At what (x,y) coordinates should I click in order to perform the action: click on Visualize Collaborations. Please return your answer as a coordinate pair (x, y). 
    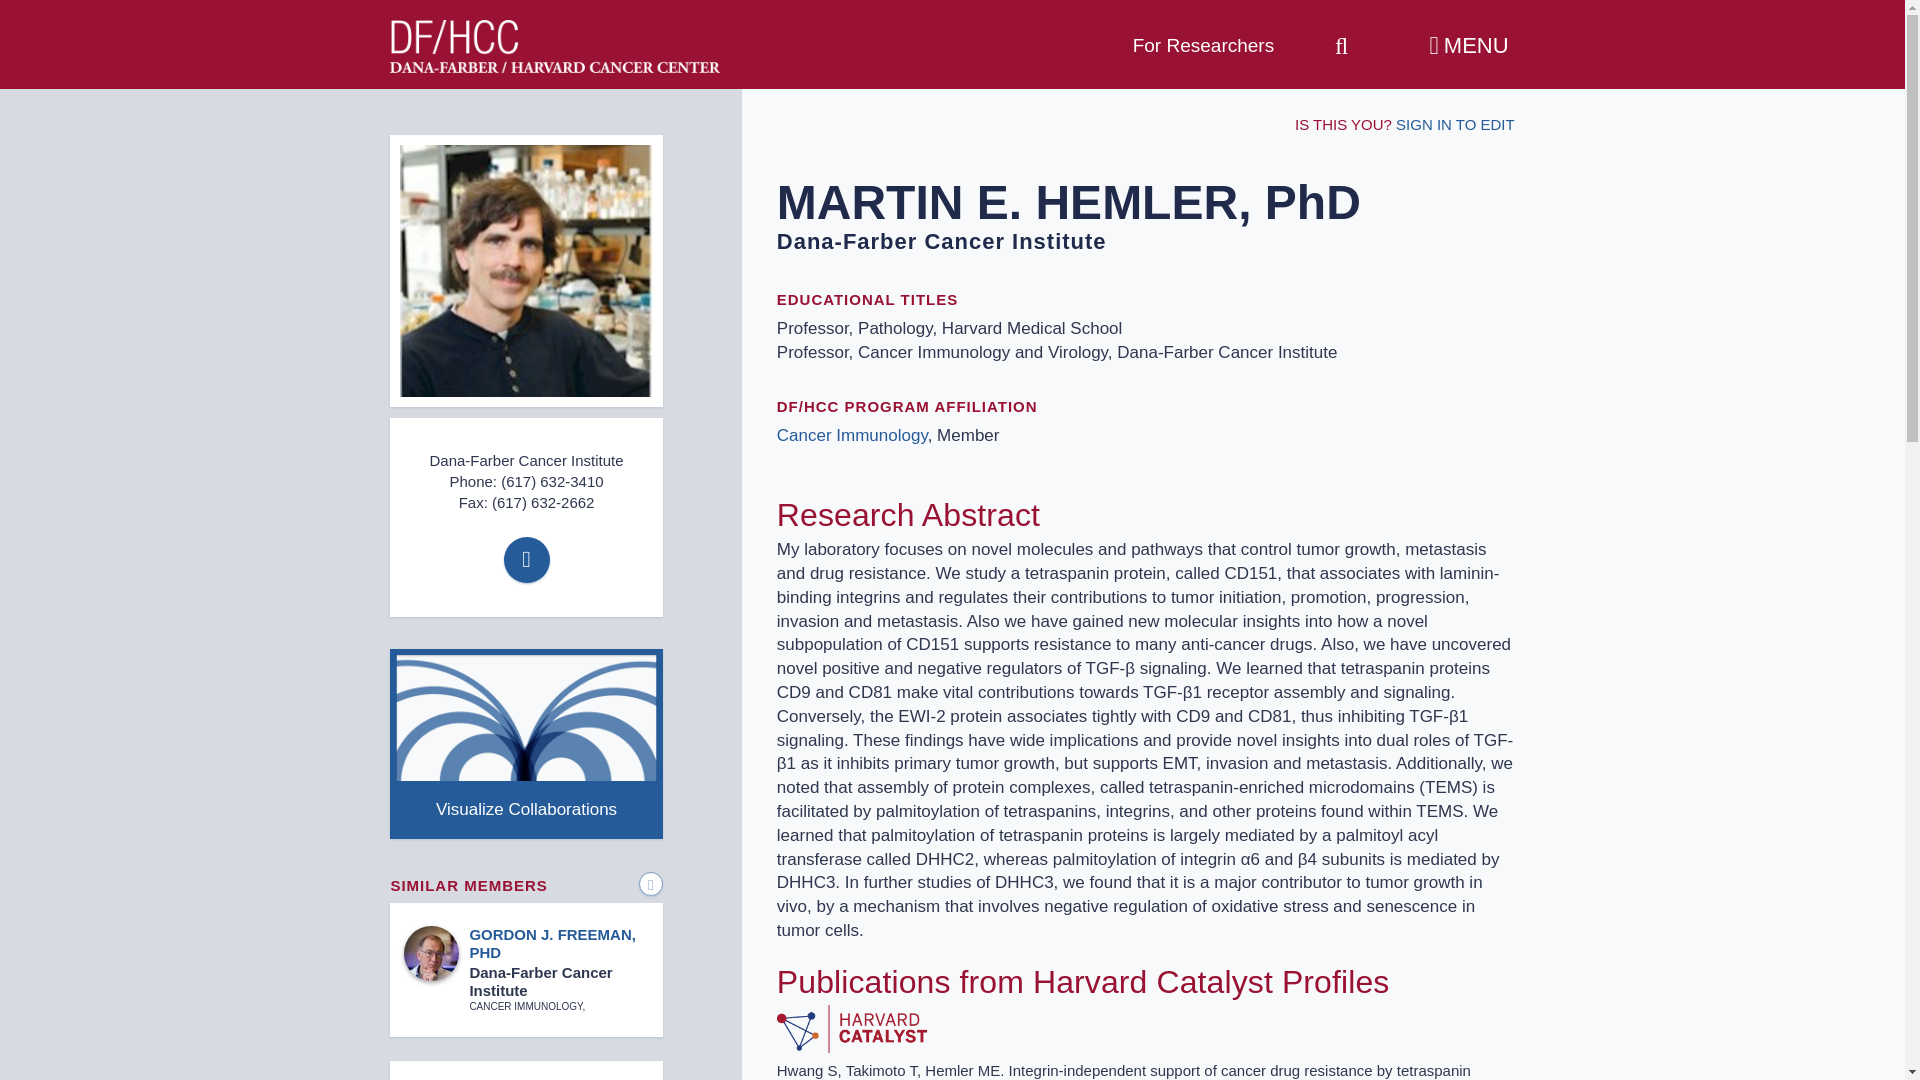
    Looking at the image, I should click on (526, 744).